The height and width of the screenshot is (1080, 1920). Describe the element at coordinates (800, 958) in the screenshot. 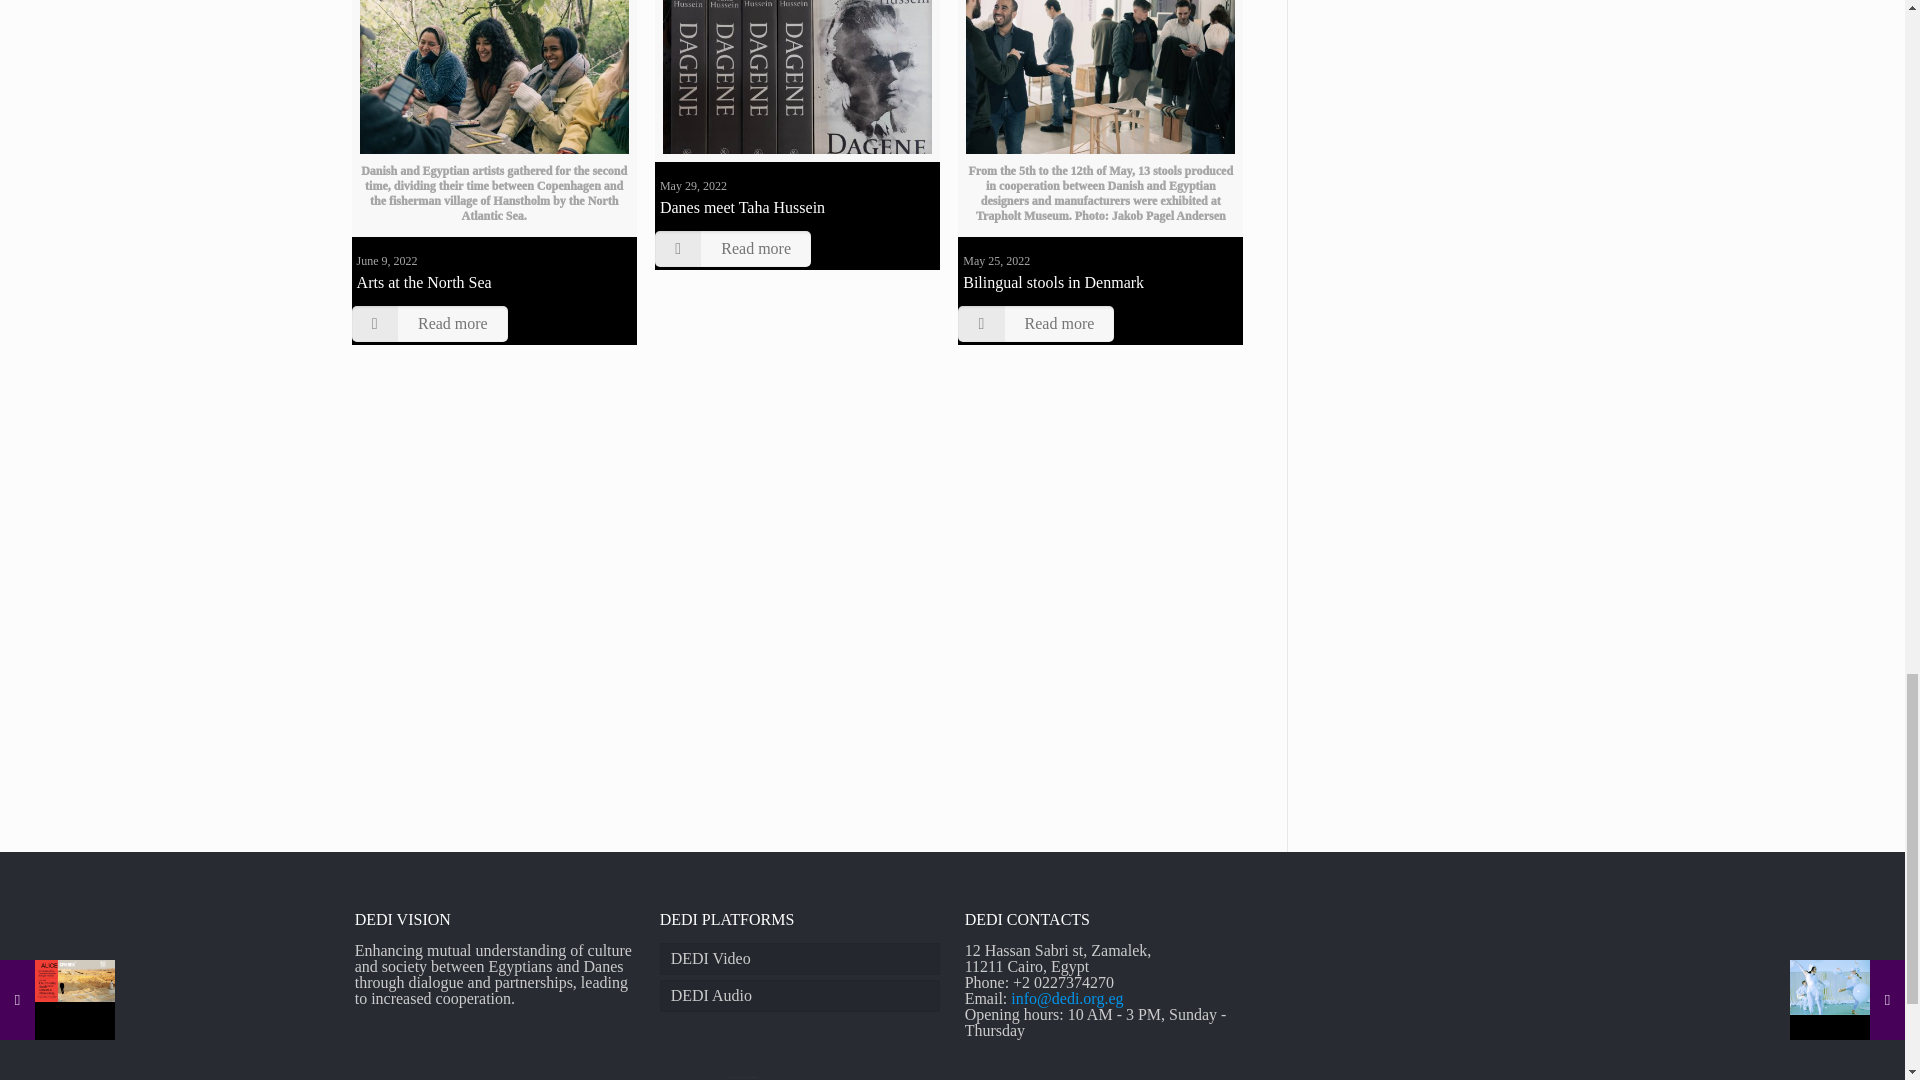

I see `DEDI Video` at that location.